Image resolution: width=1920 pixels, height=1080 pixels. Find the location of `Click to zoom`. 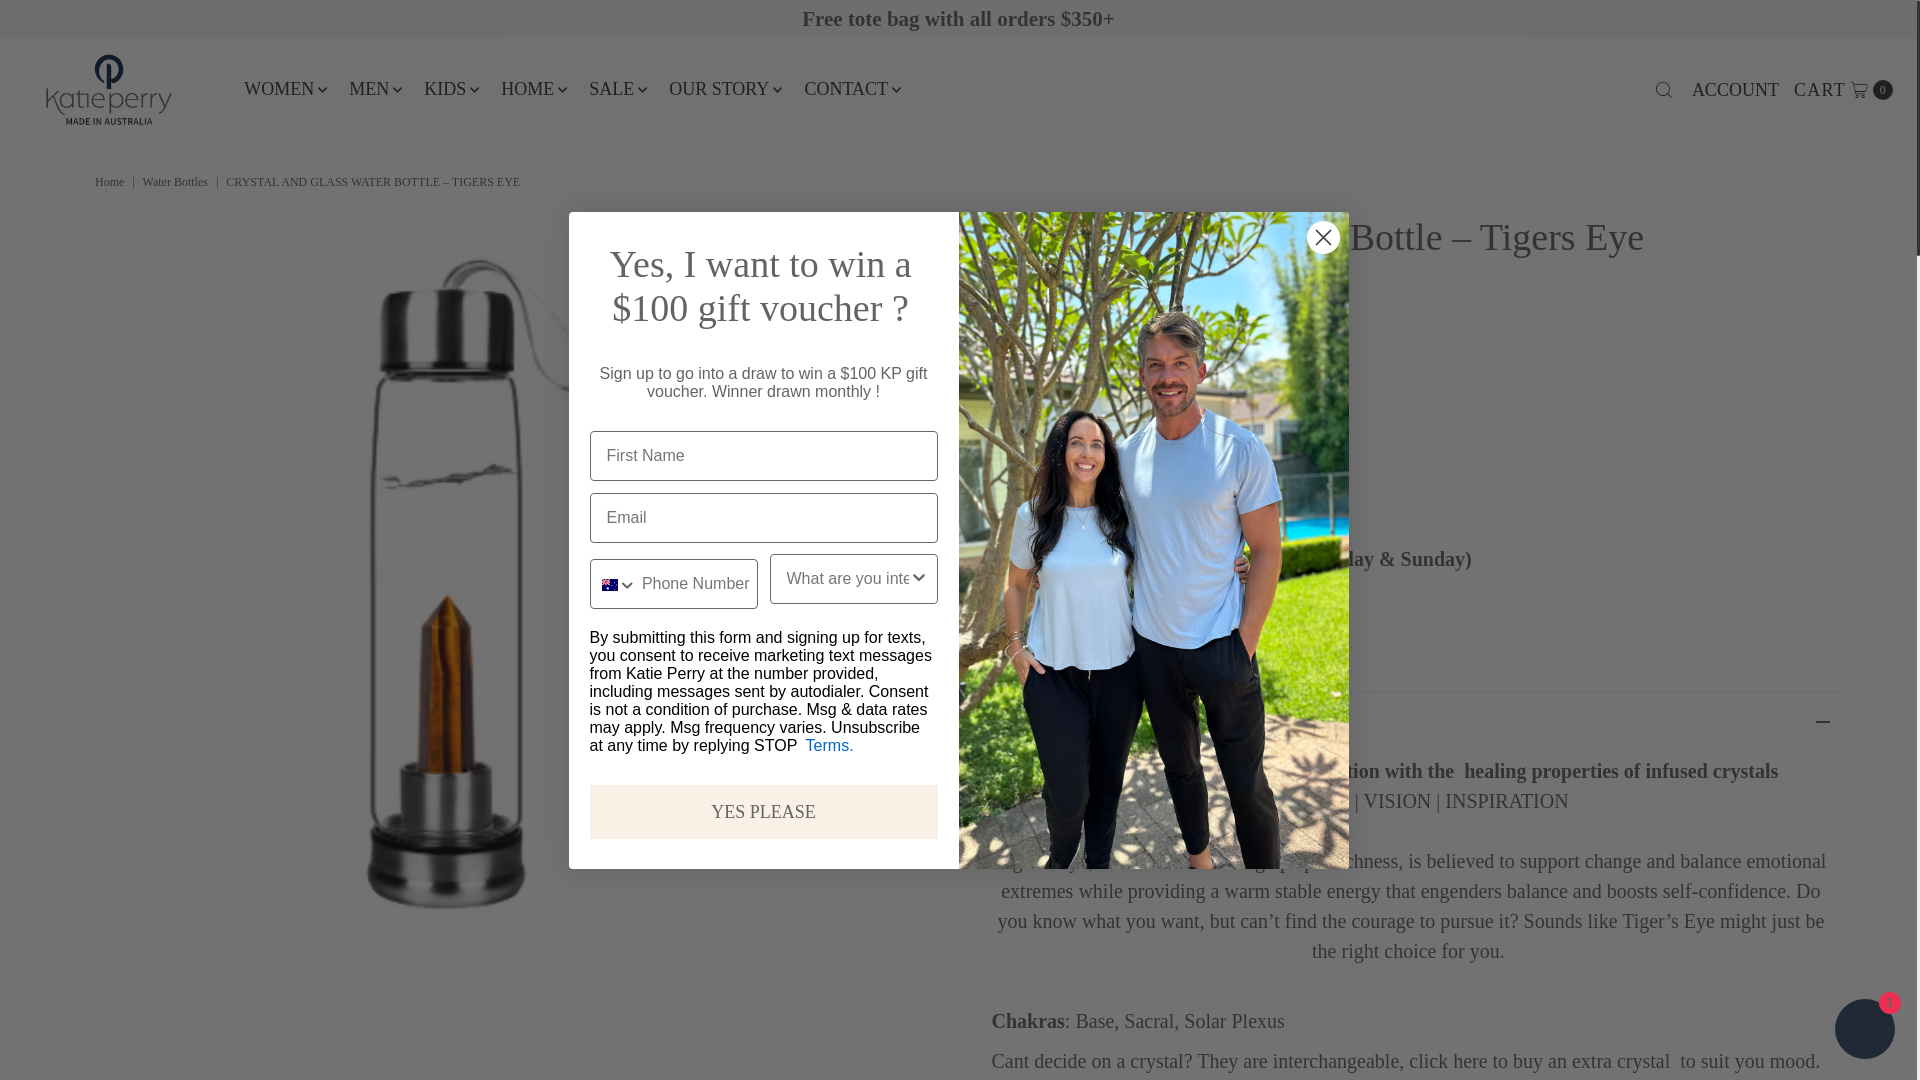

Click to zoom is located at coordinates (801, 246).